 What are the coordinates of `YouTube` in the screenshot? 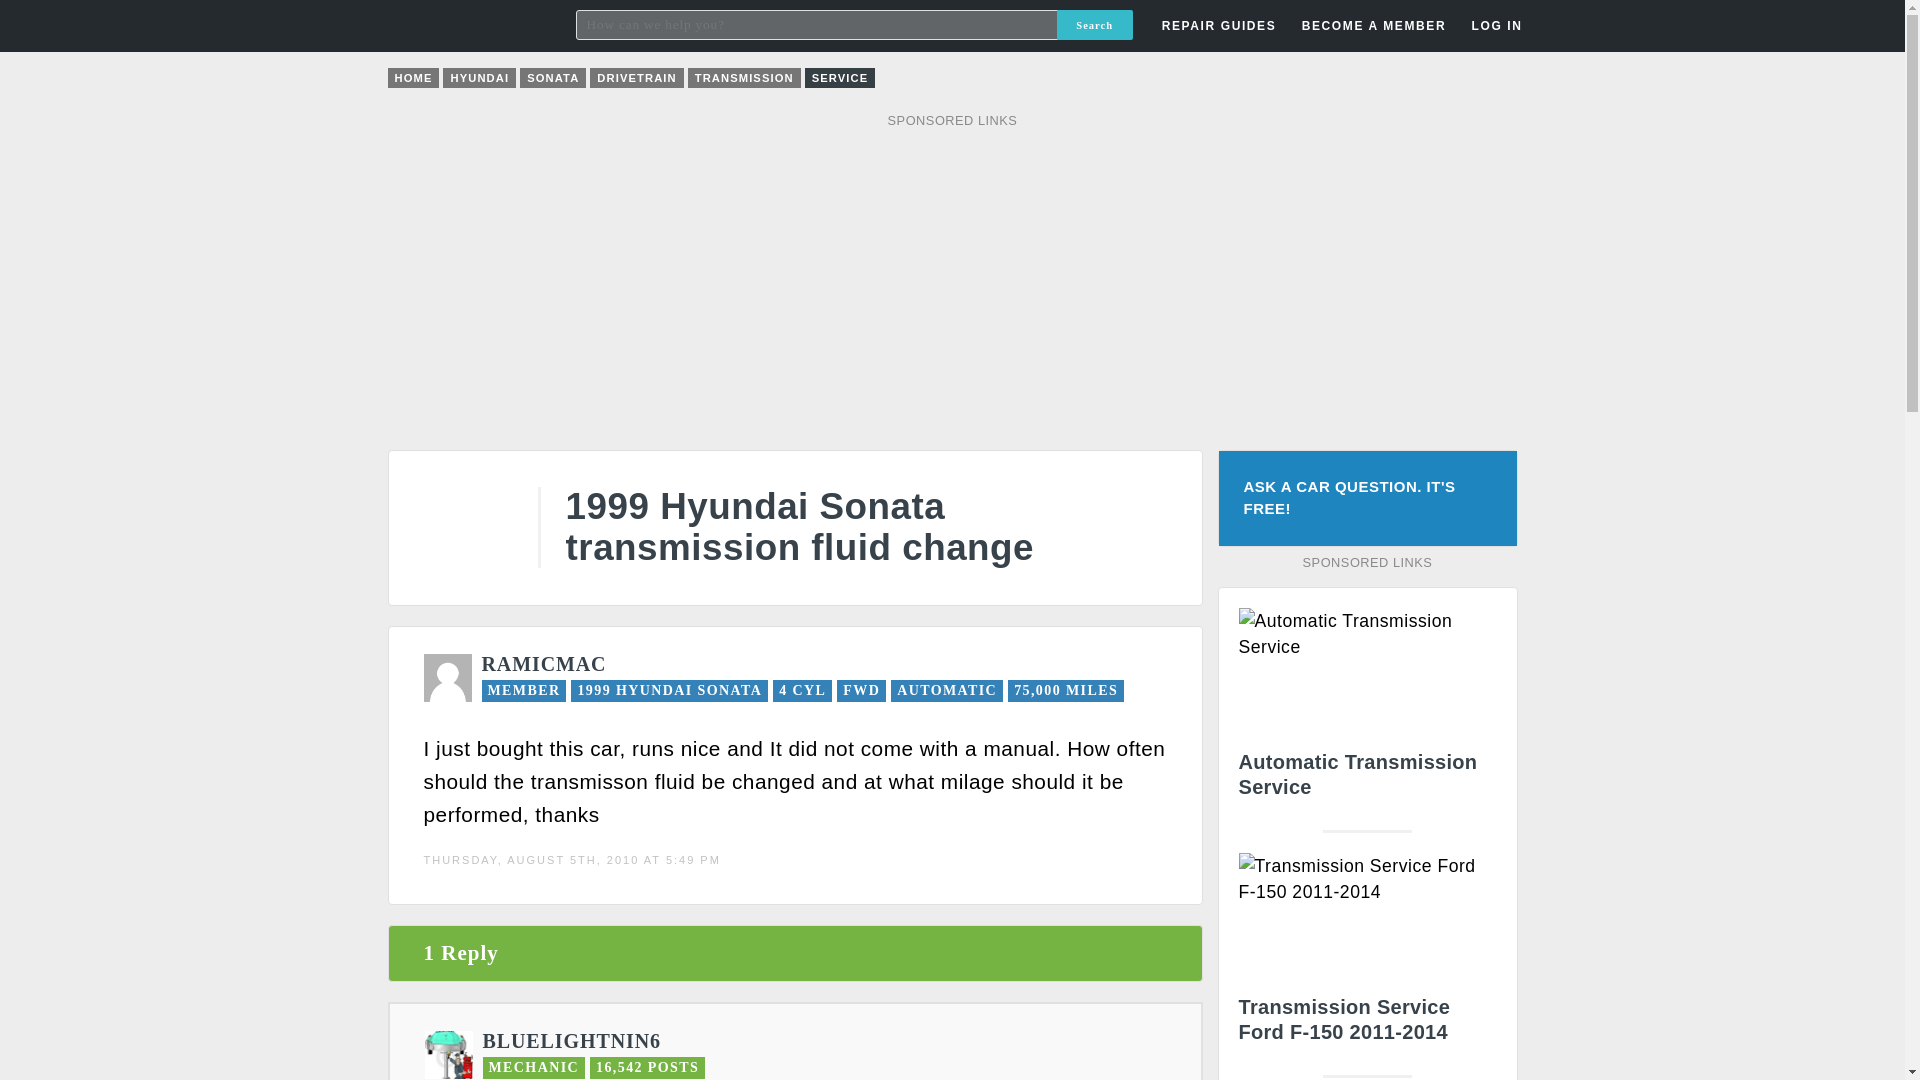 It's located at (1396, 76).